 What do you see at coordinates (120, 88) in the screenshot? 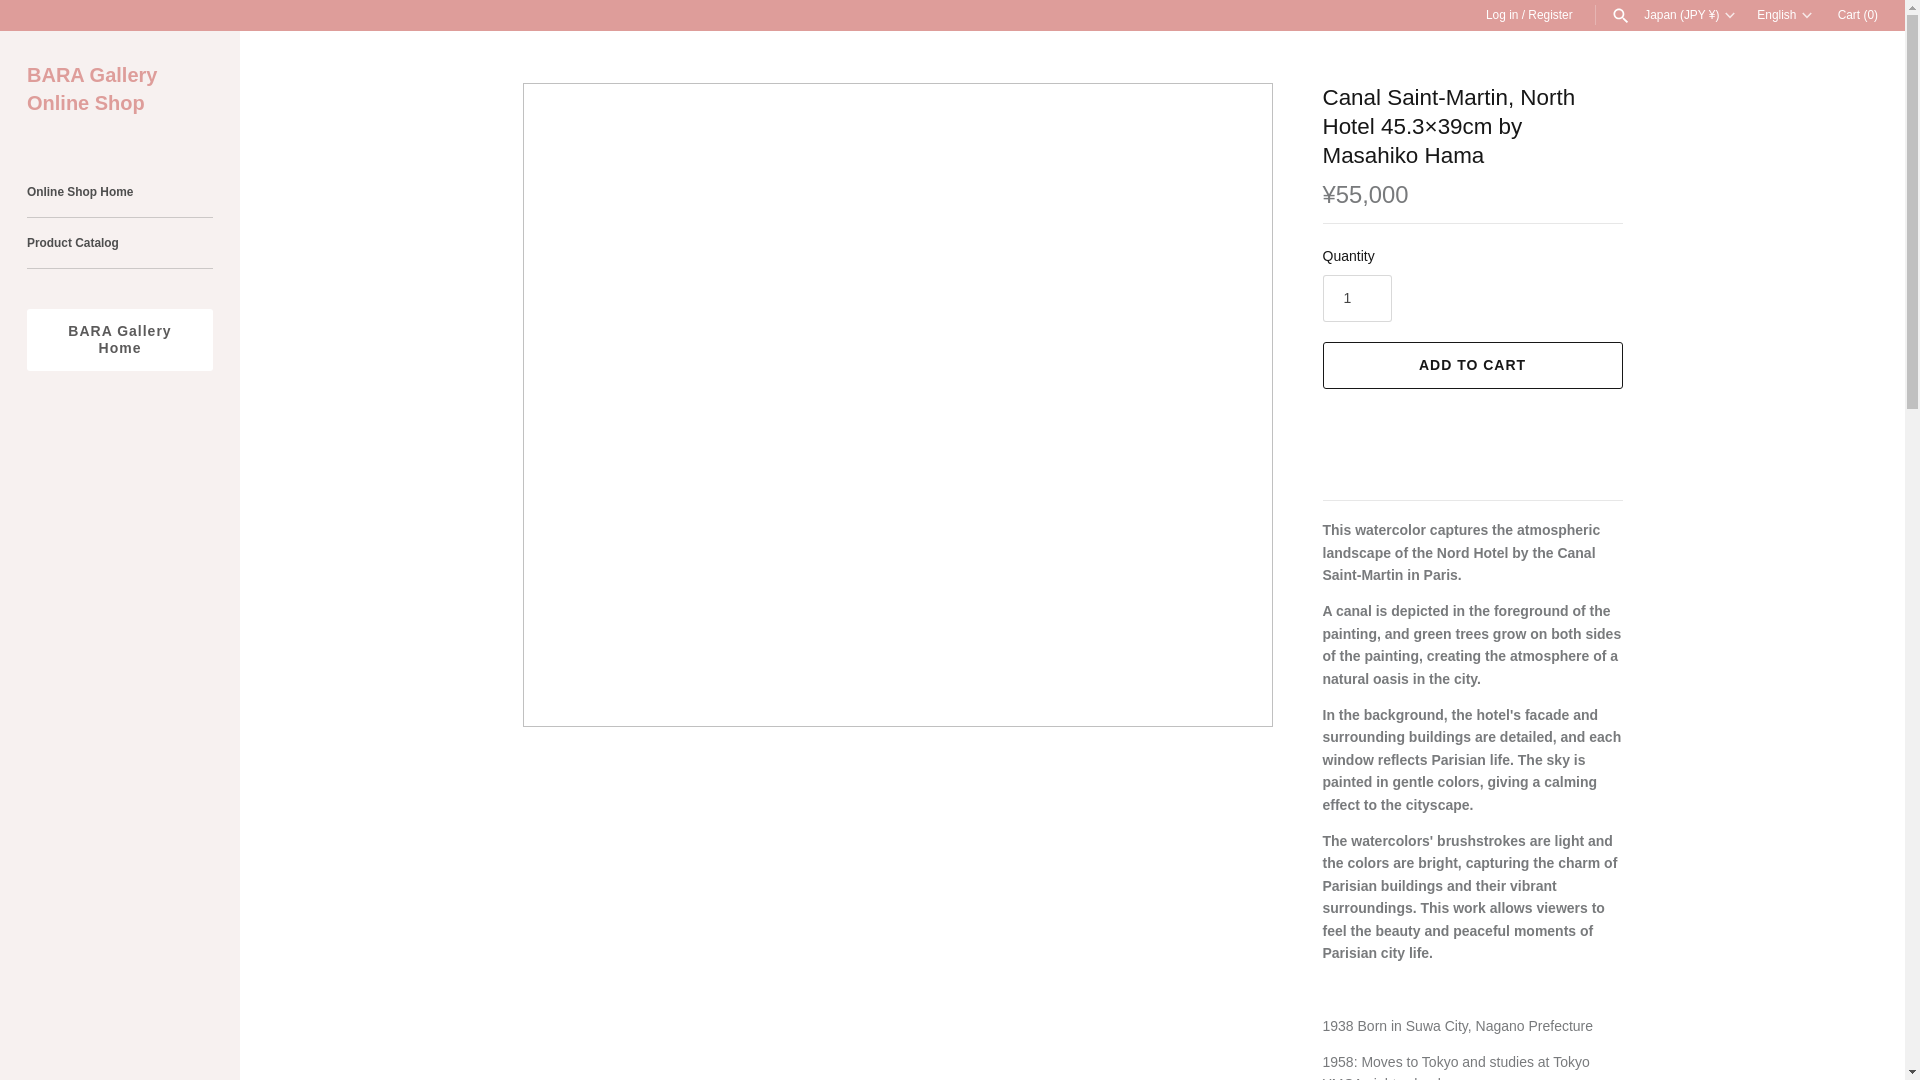
I see `BARA Gallery Online Shop` at bounding box center [120, 88].